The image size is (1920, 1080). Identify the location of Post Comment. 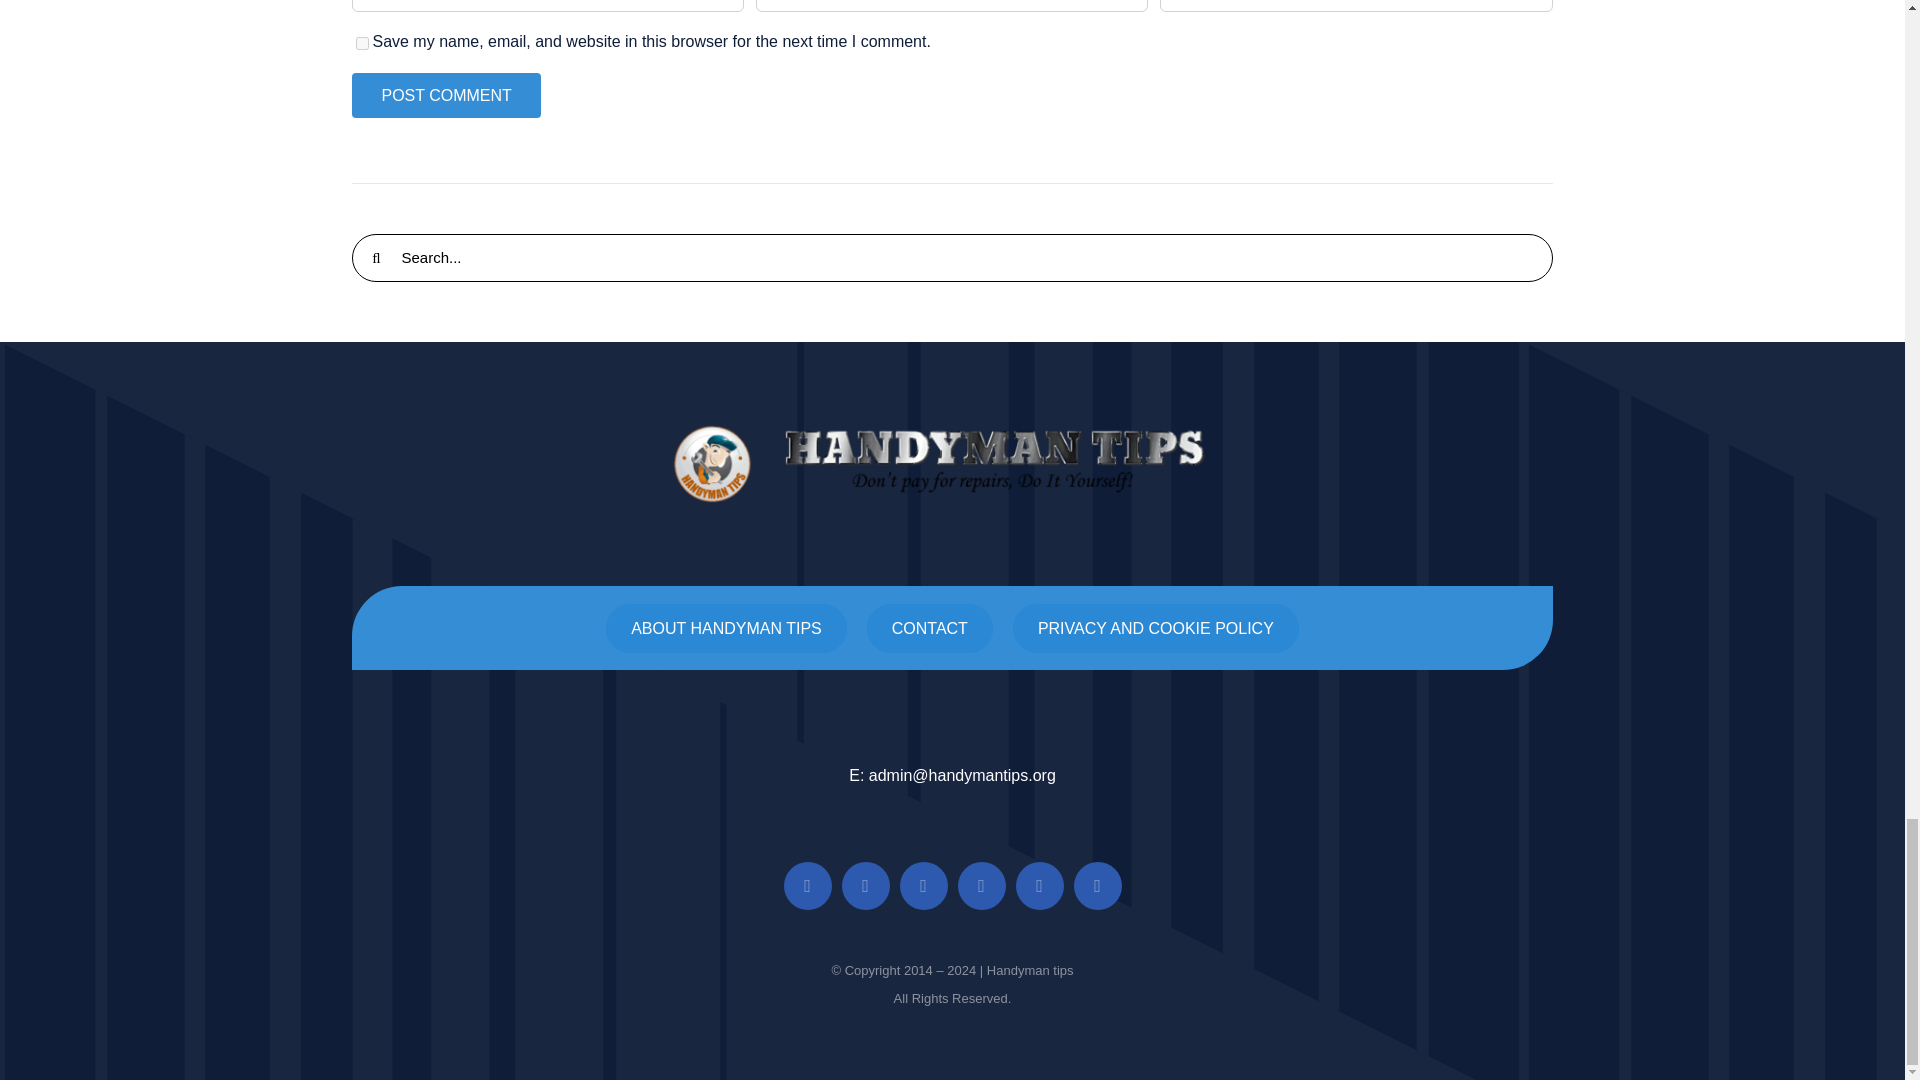
(445, 95).